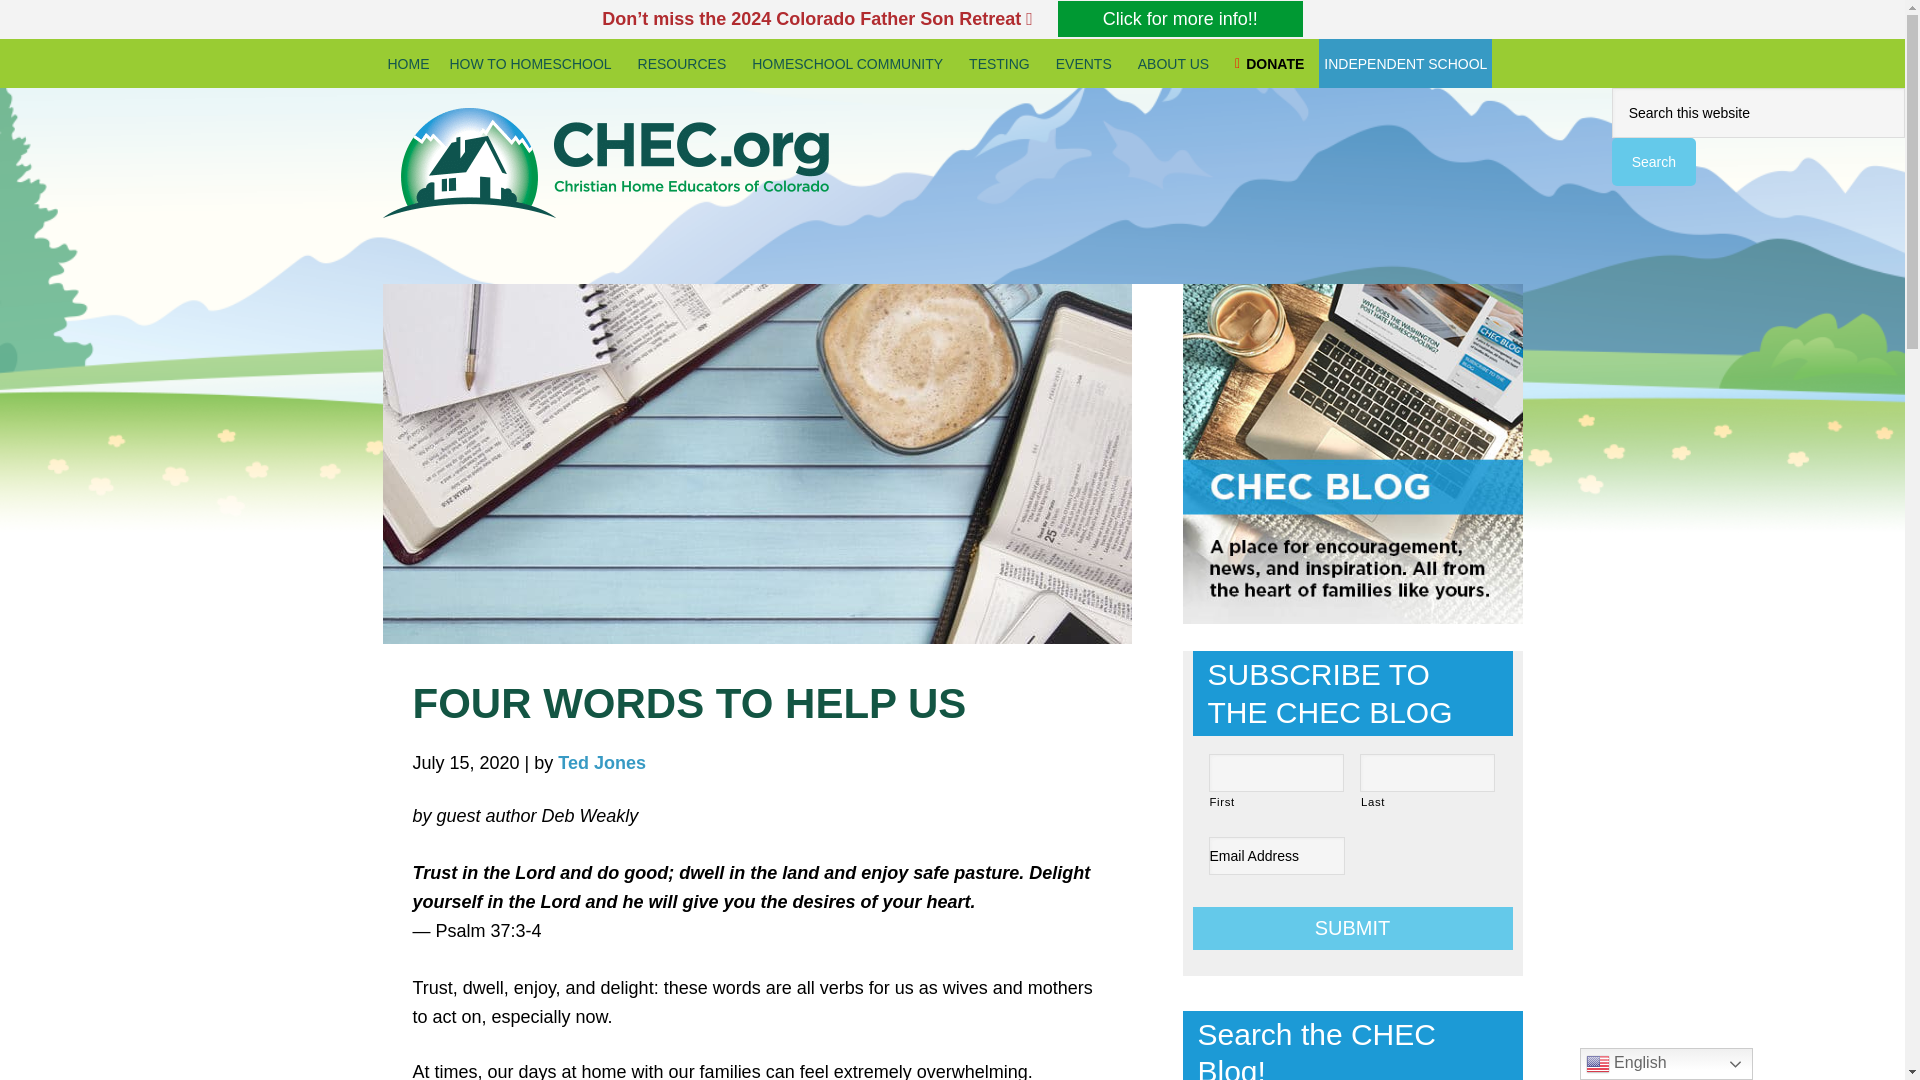 This screenshot has width=1920, height=1080. What do you see at coordinates (1086, 62) in the screenshot?
I see `EVENTS` at bounding box center [1086, 62].